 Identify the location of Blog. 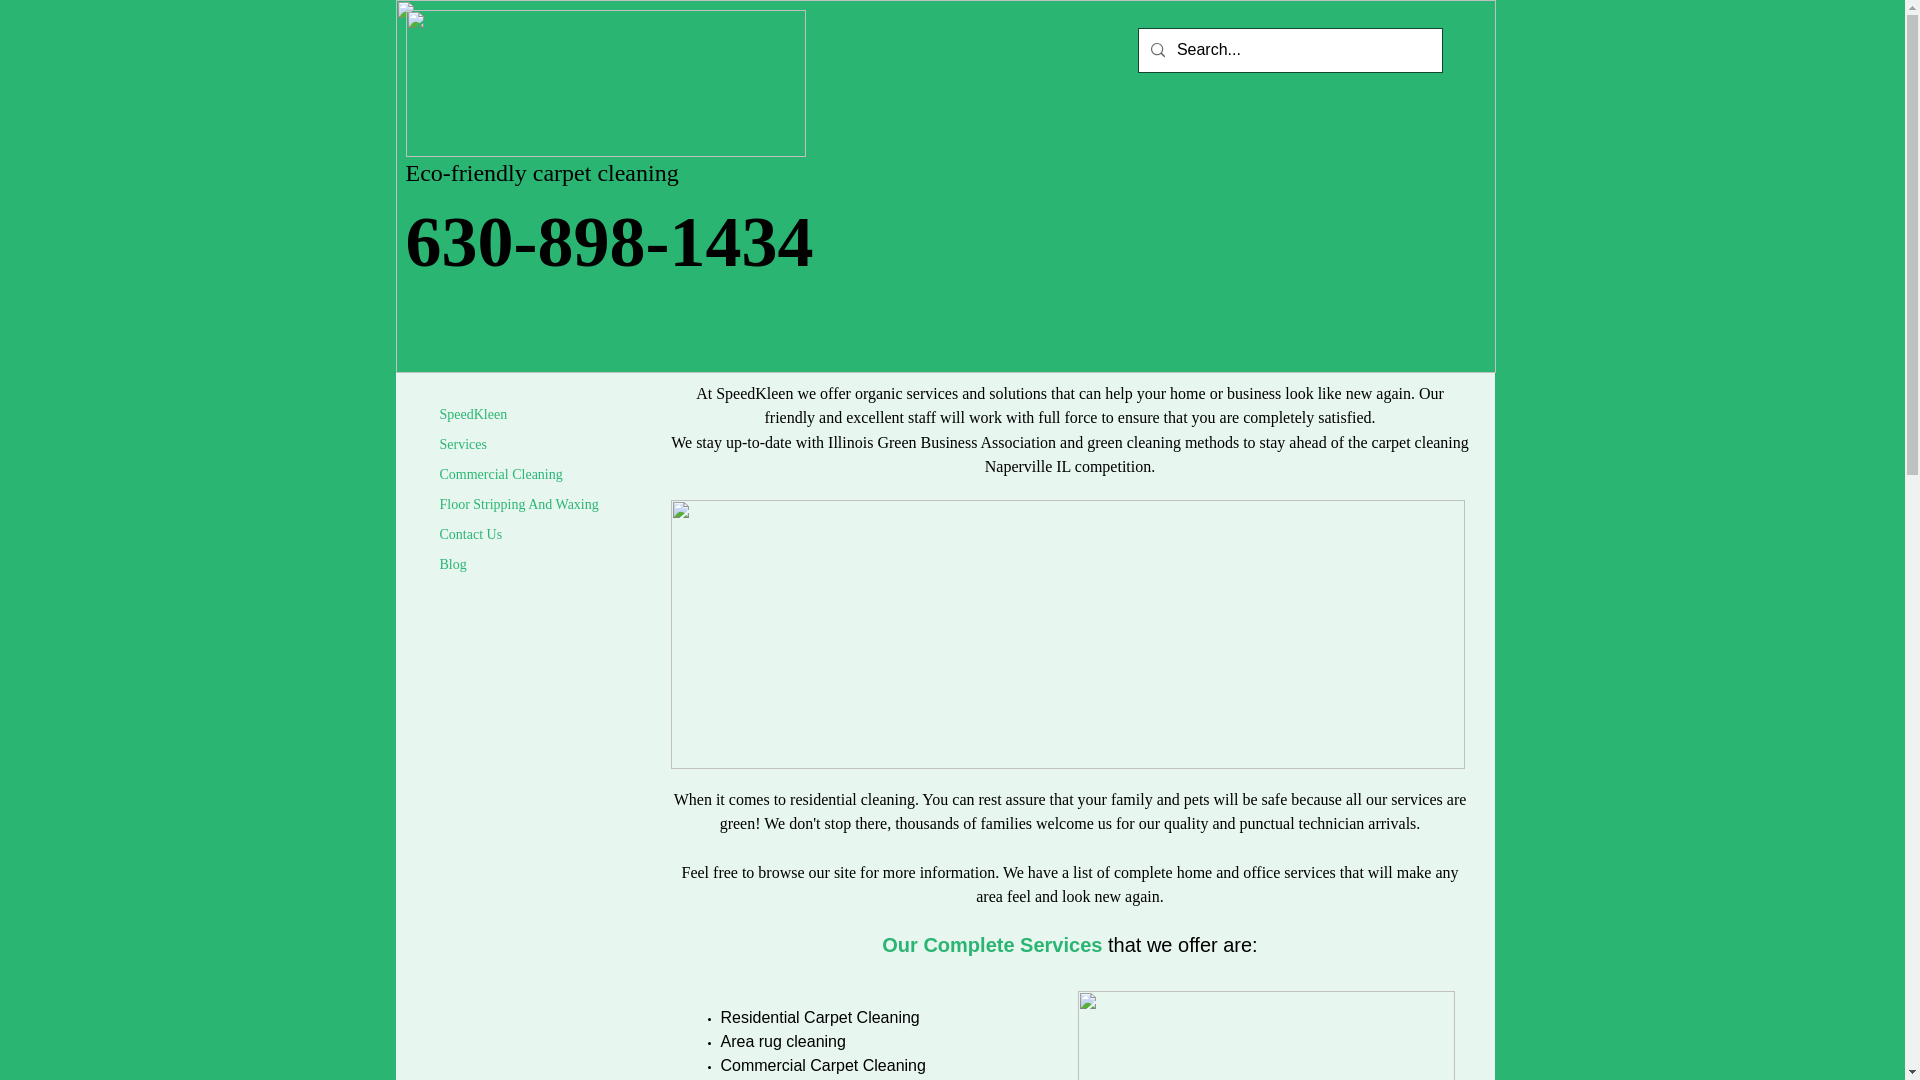
(453, 564).